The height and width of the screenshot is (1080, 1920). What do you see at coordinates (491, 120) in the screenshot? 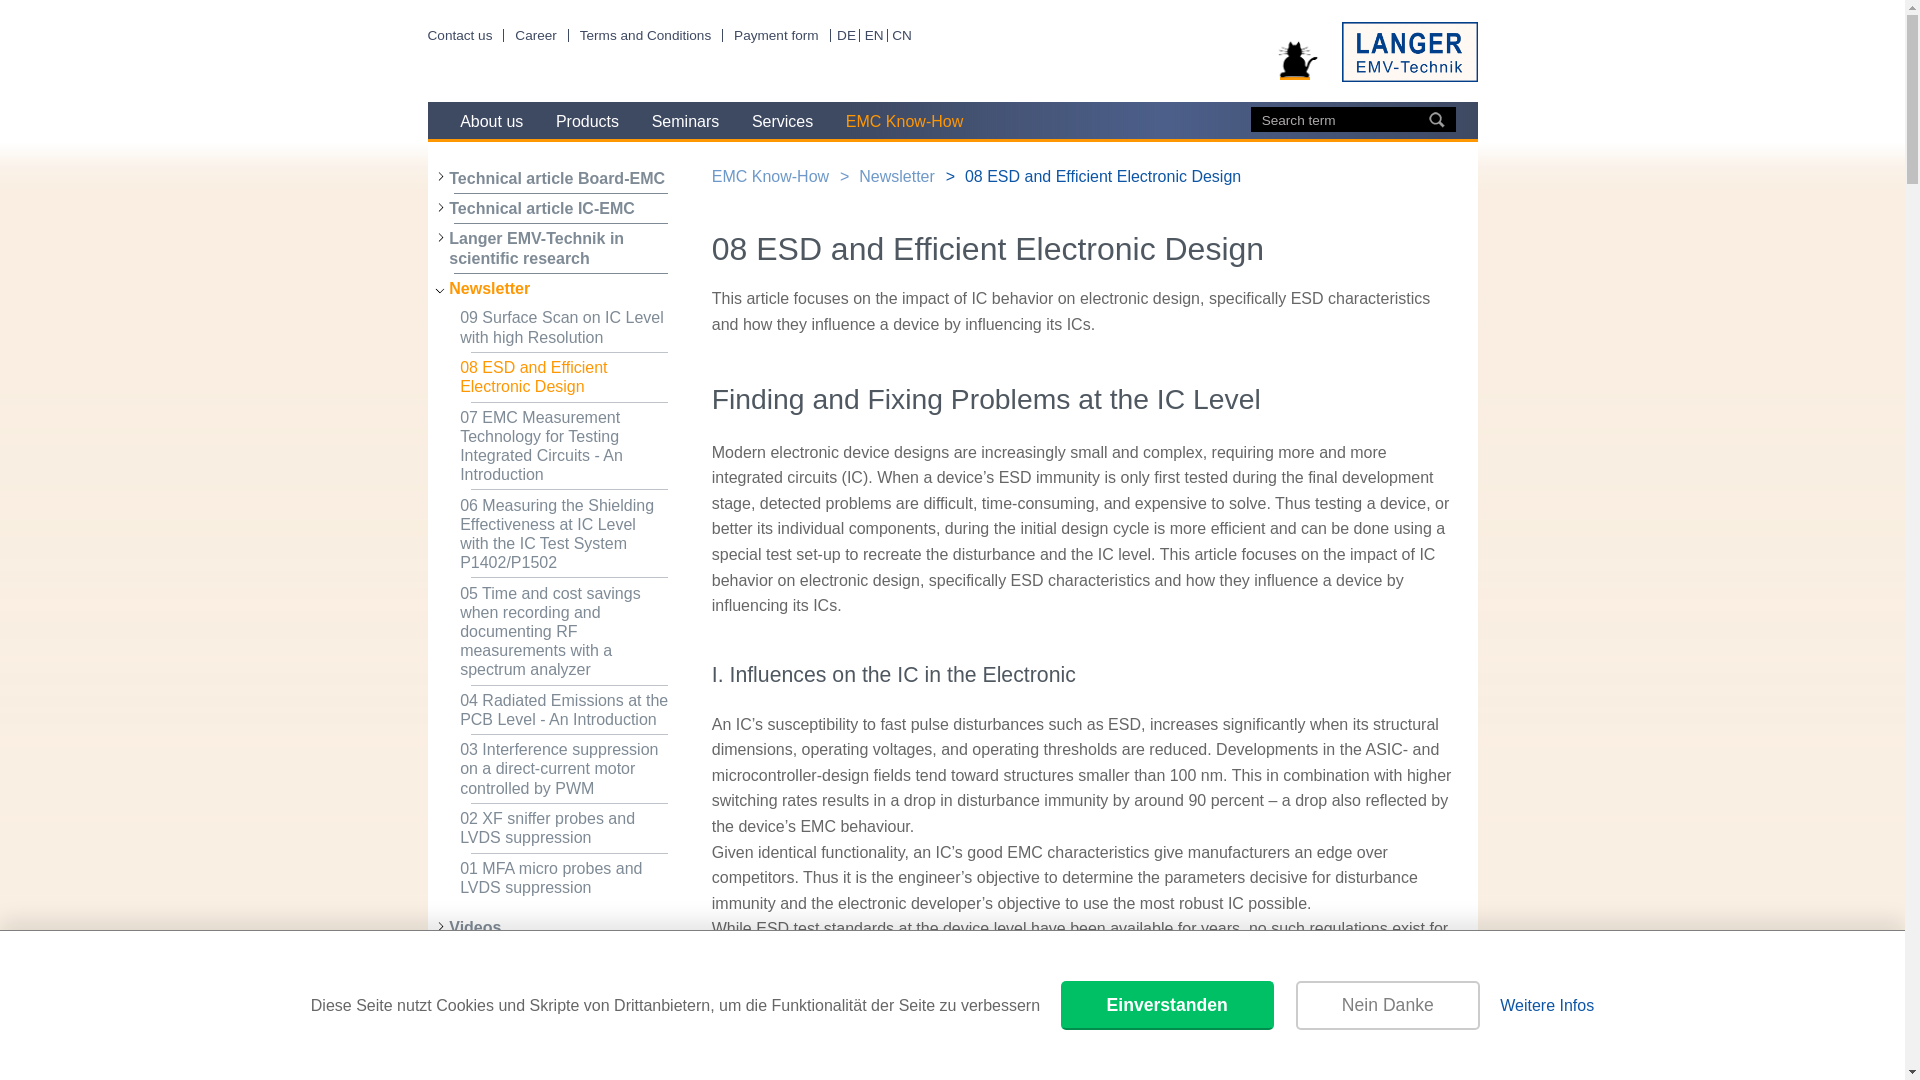
I see `About us` at bounding box center [491, 120].